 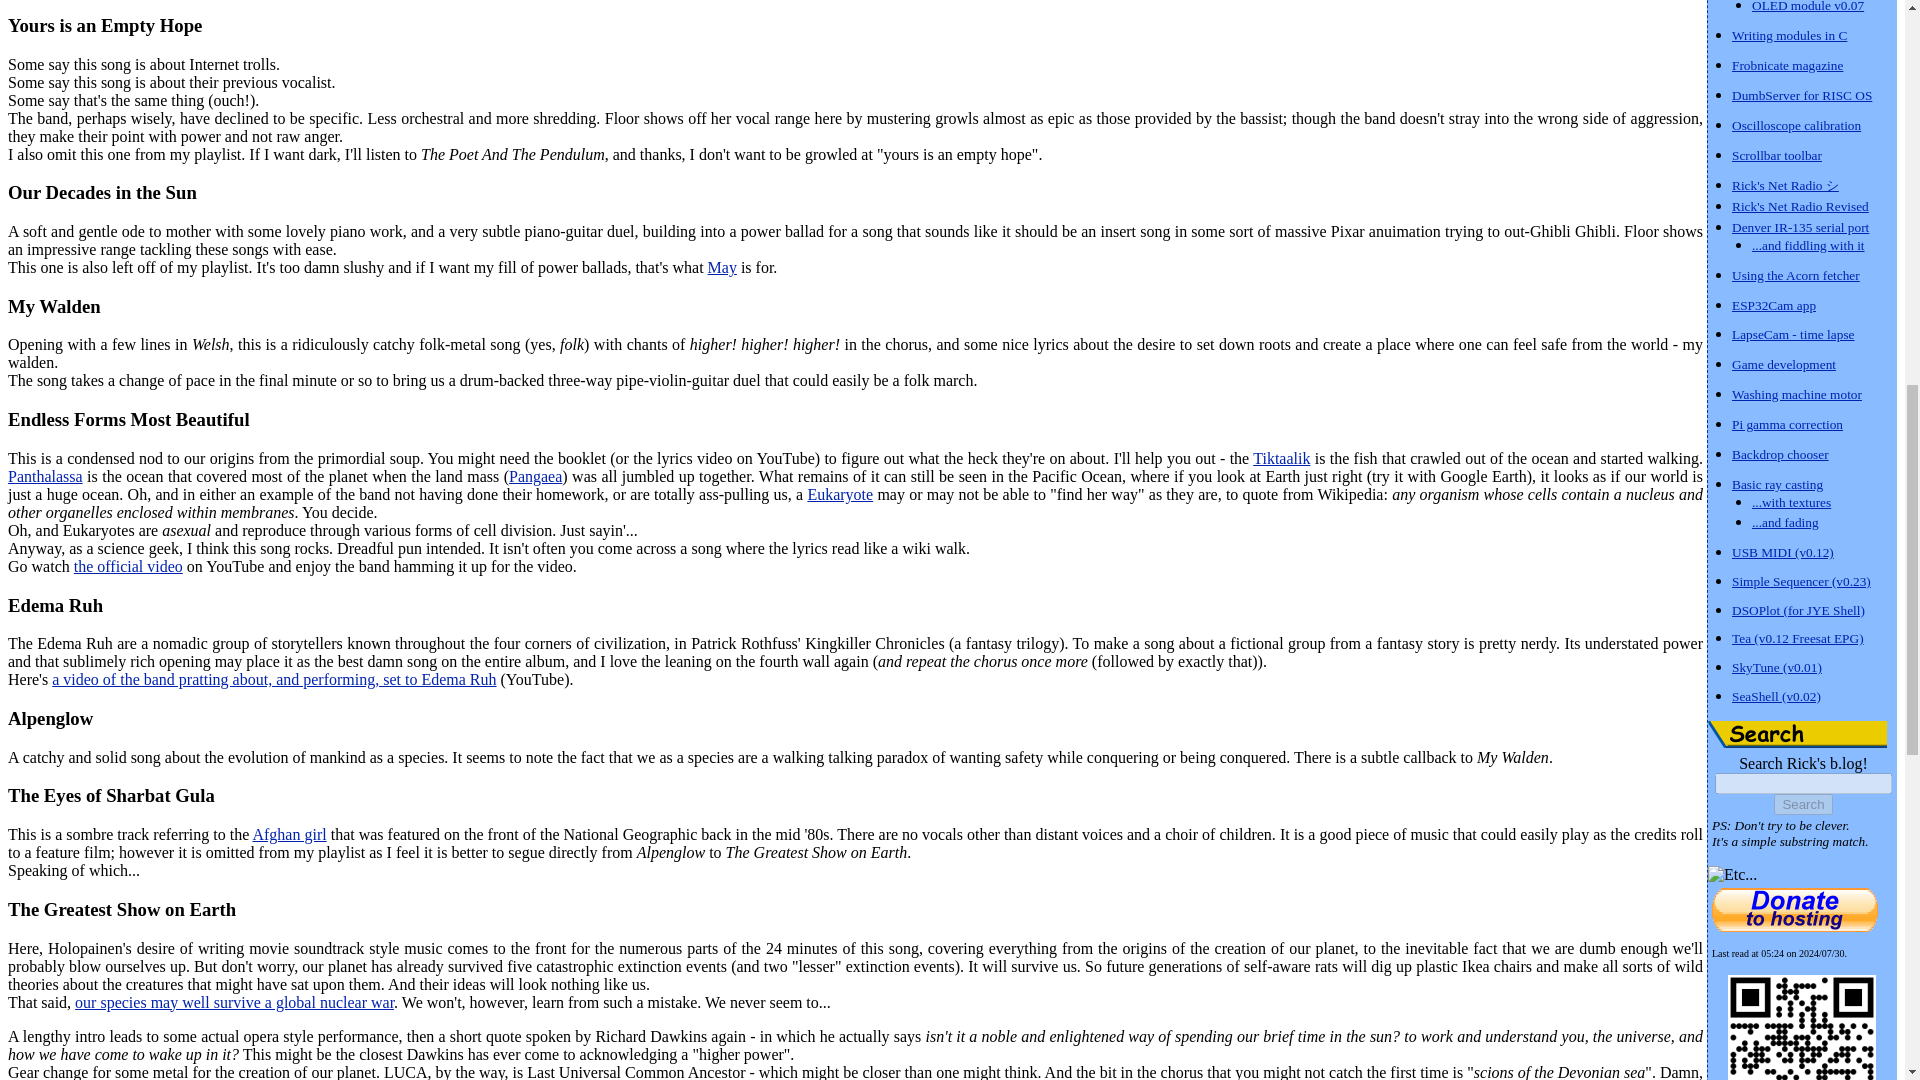 I want to click on Eukaryote, so click(x=840, y=494).